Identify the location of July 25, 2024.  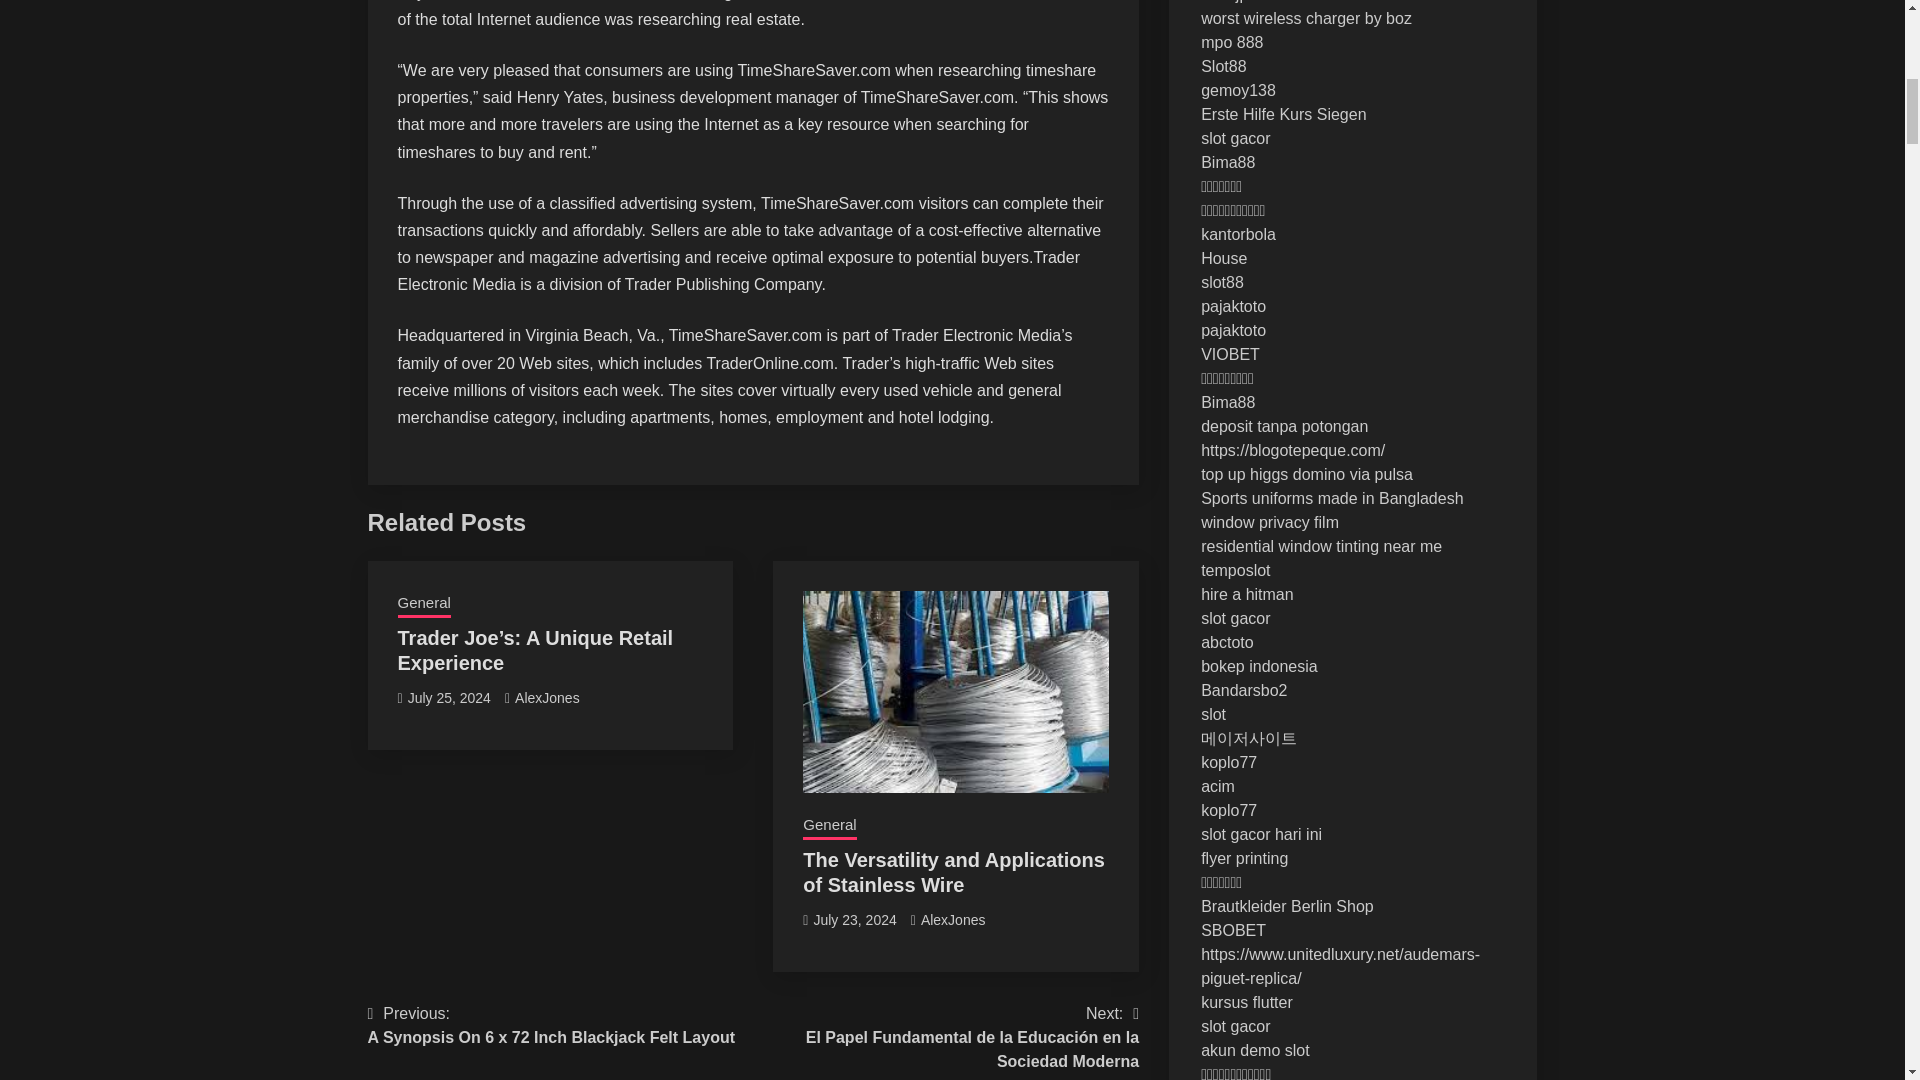
(546, 698).